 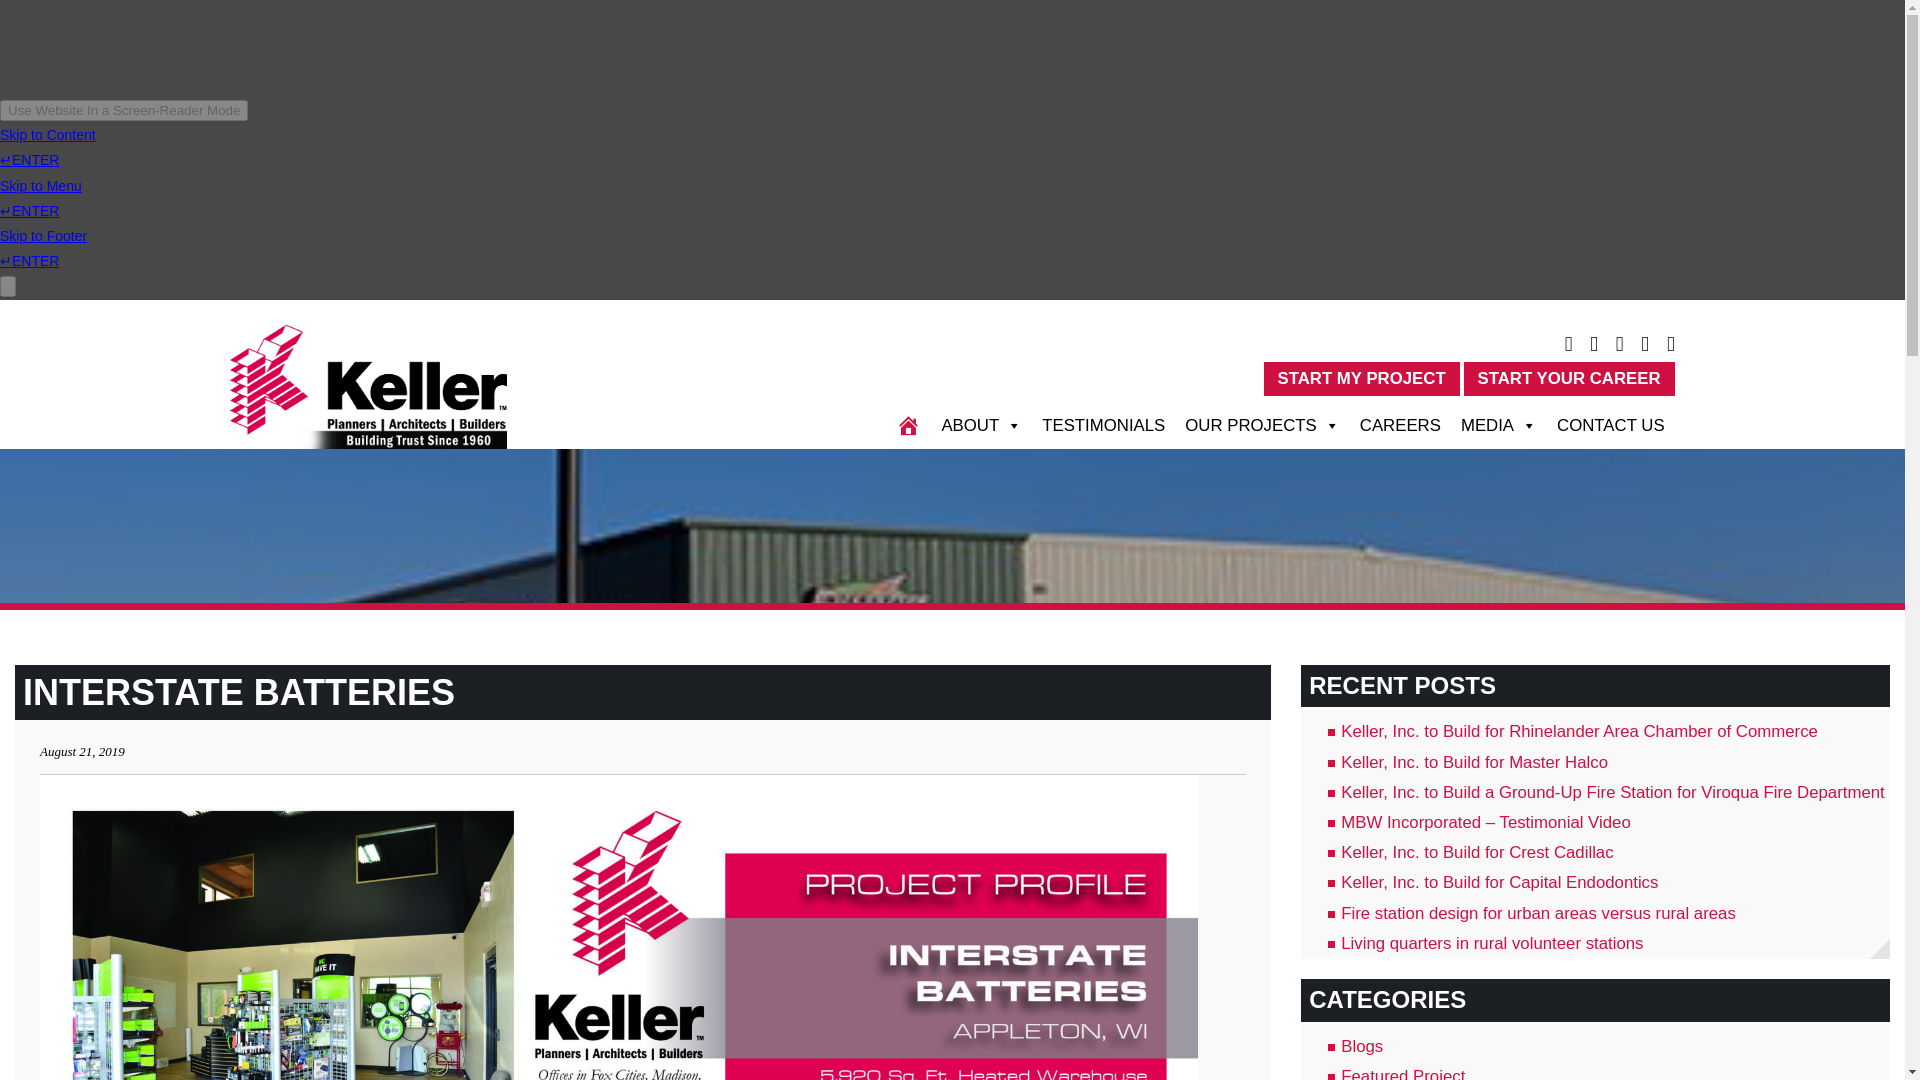 I want to click on START YOUR CAREER, so click(x=1568, y=378).